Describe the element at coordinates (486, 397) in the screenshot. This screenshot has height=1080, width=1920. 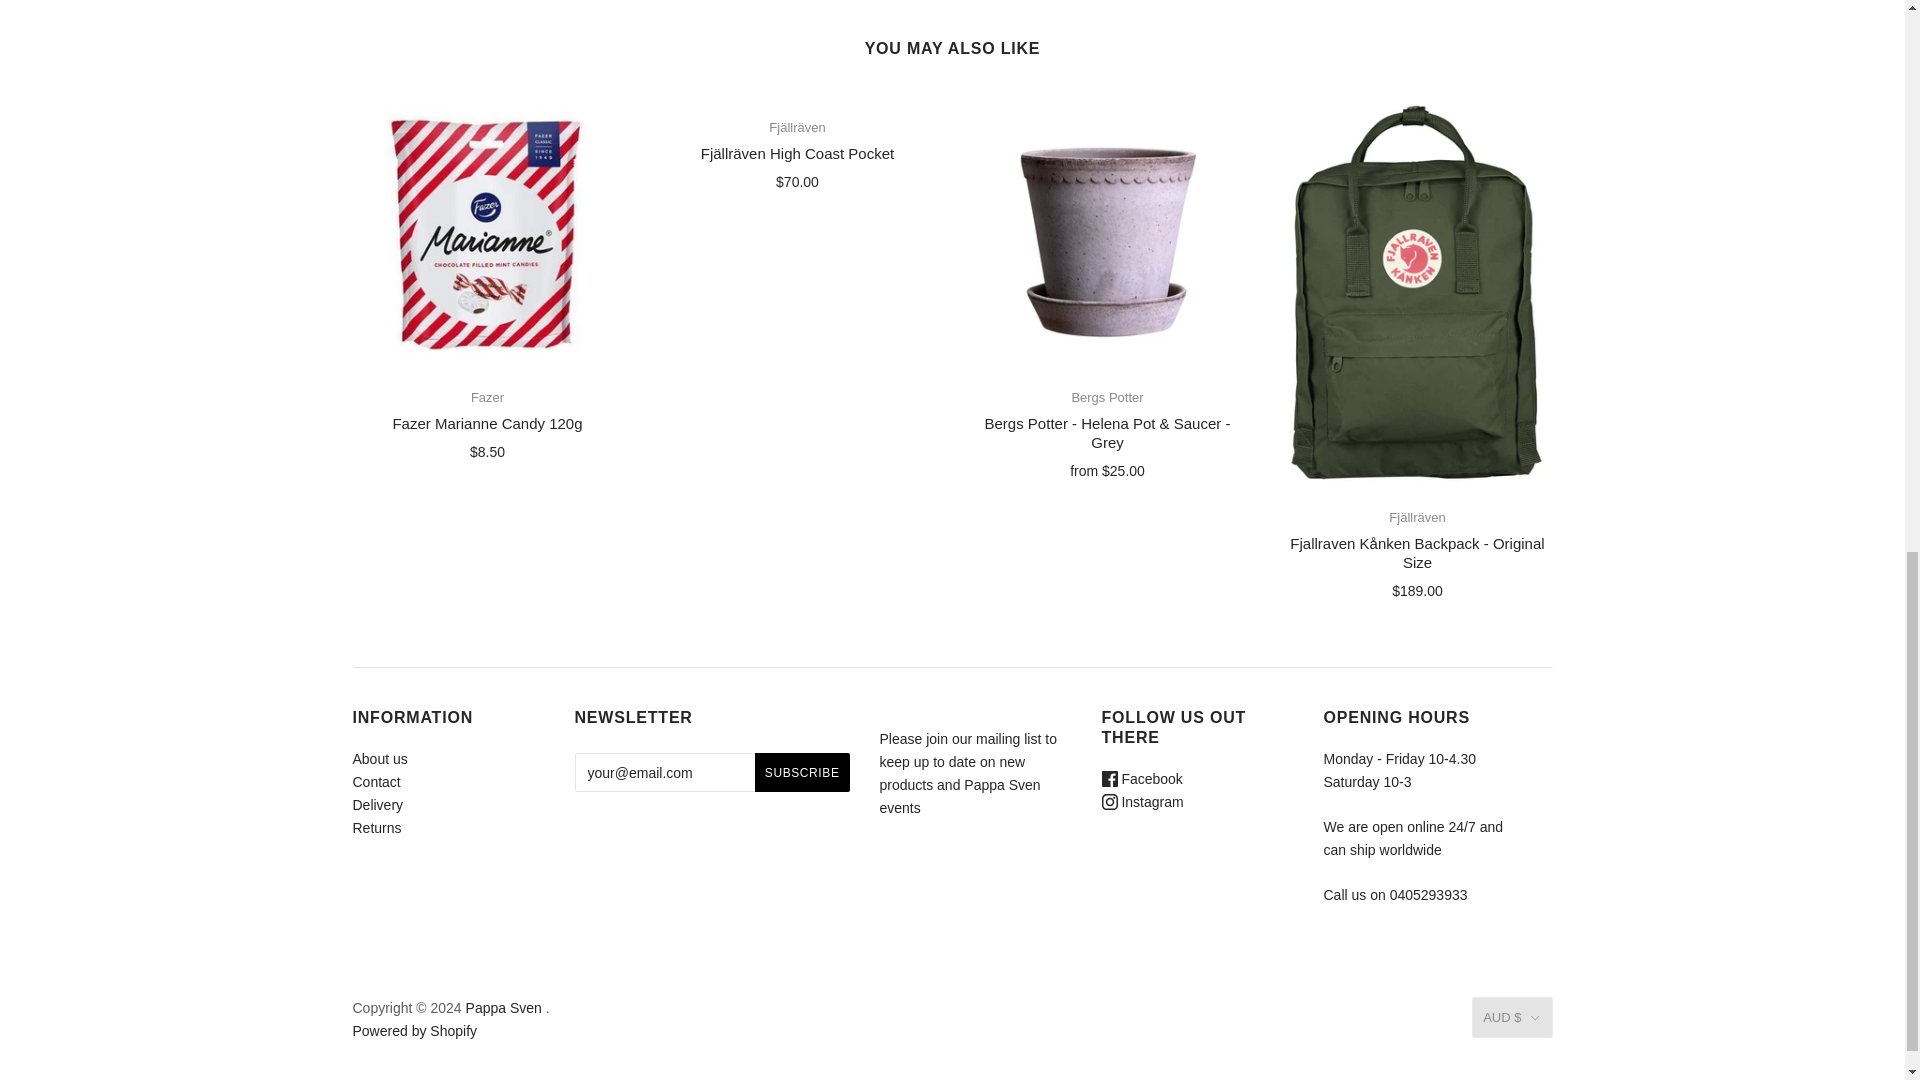
I see `Fazer` at that location.